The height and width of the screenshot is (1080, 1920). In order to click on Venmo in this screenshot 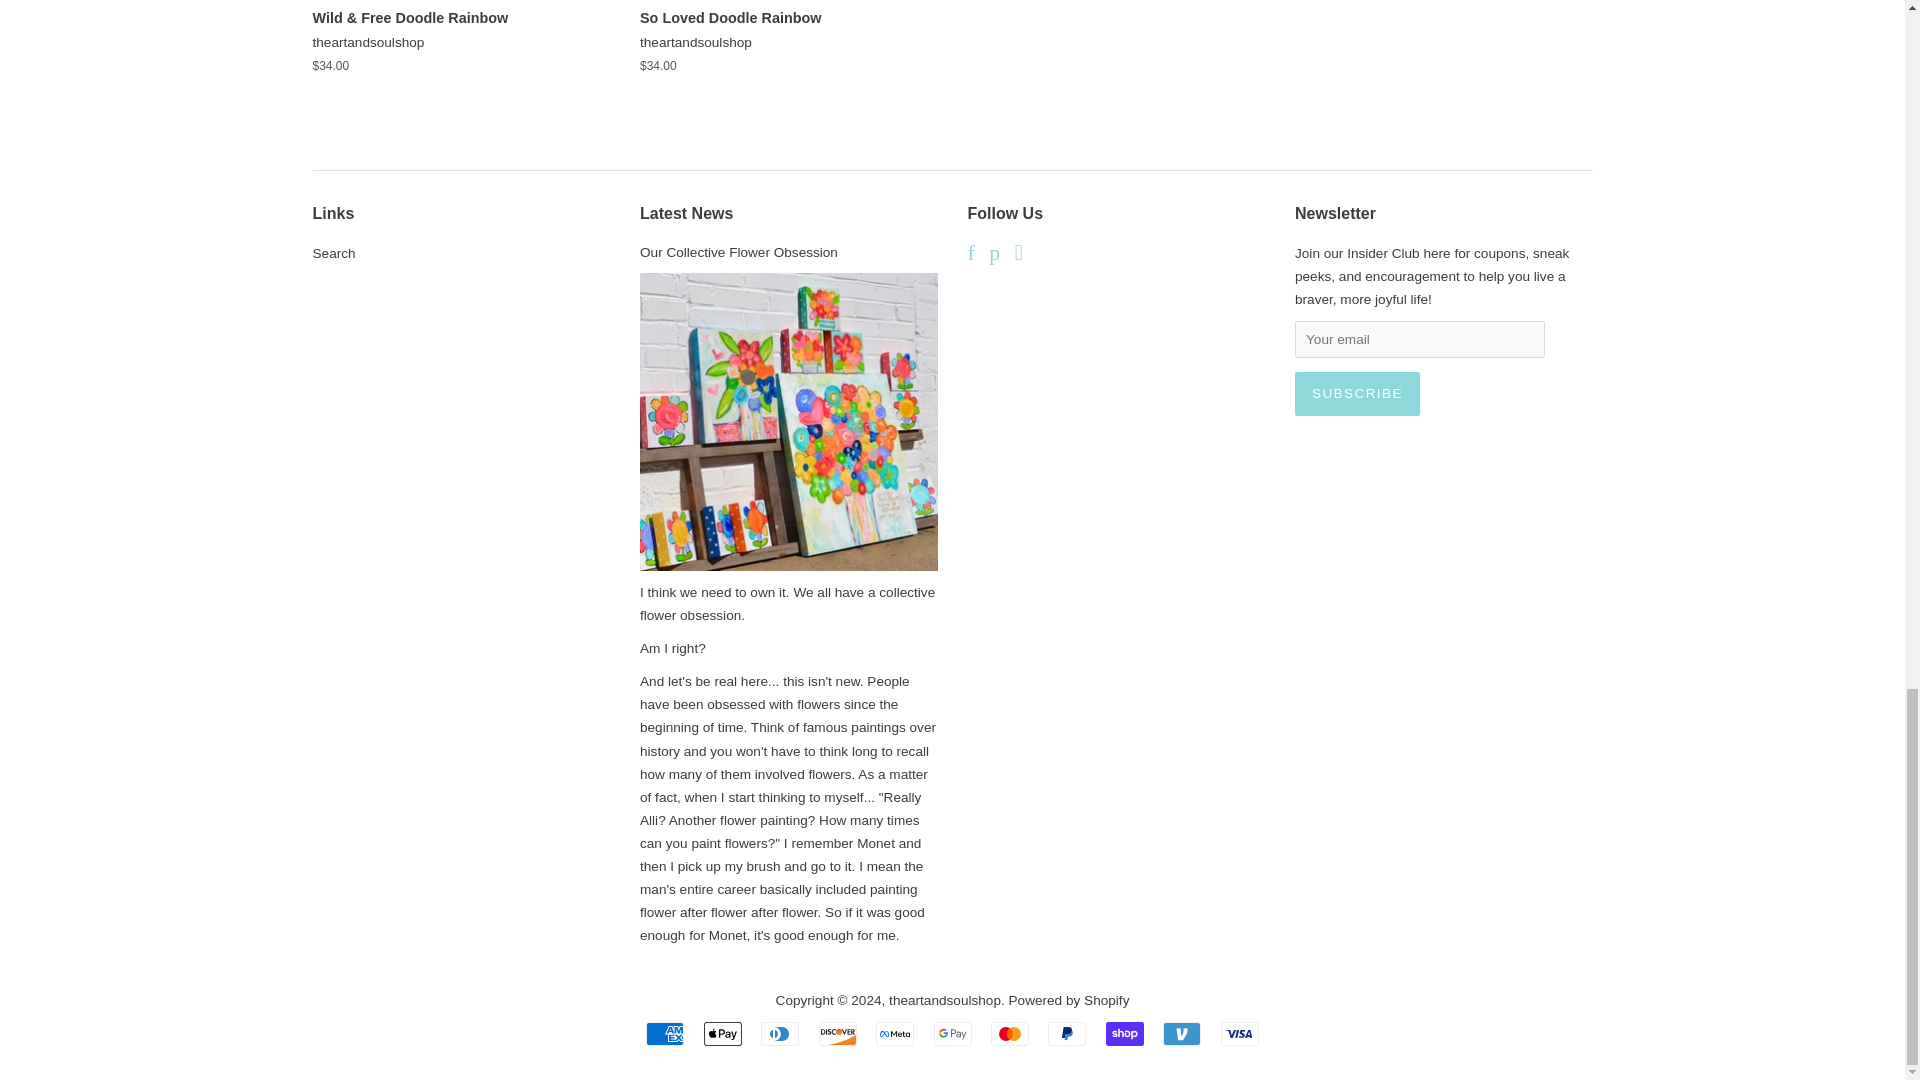, I will do `click(1182, 1034)`.